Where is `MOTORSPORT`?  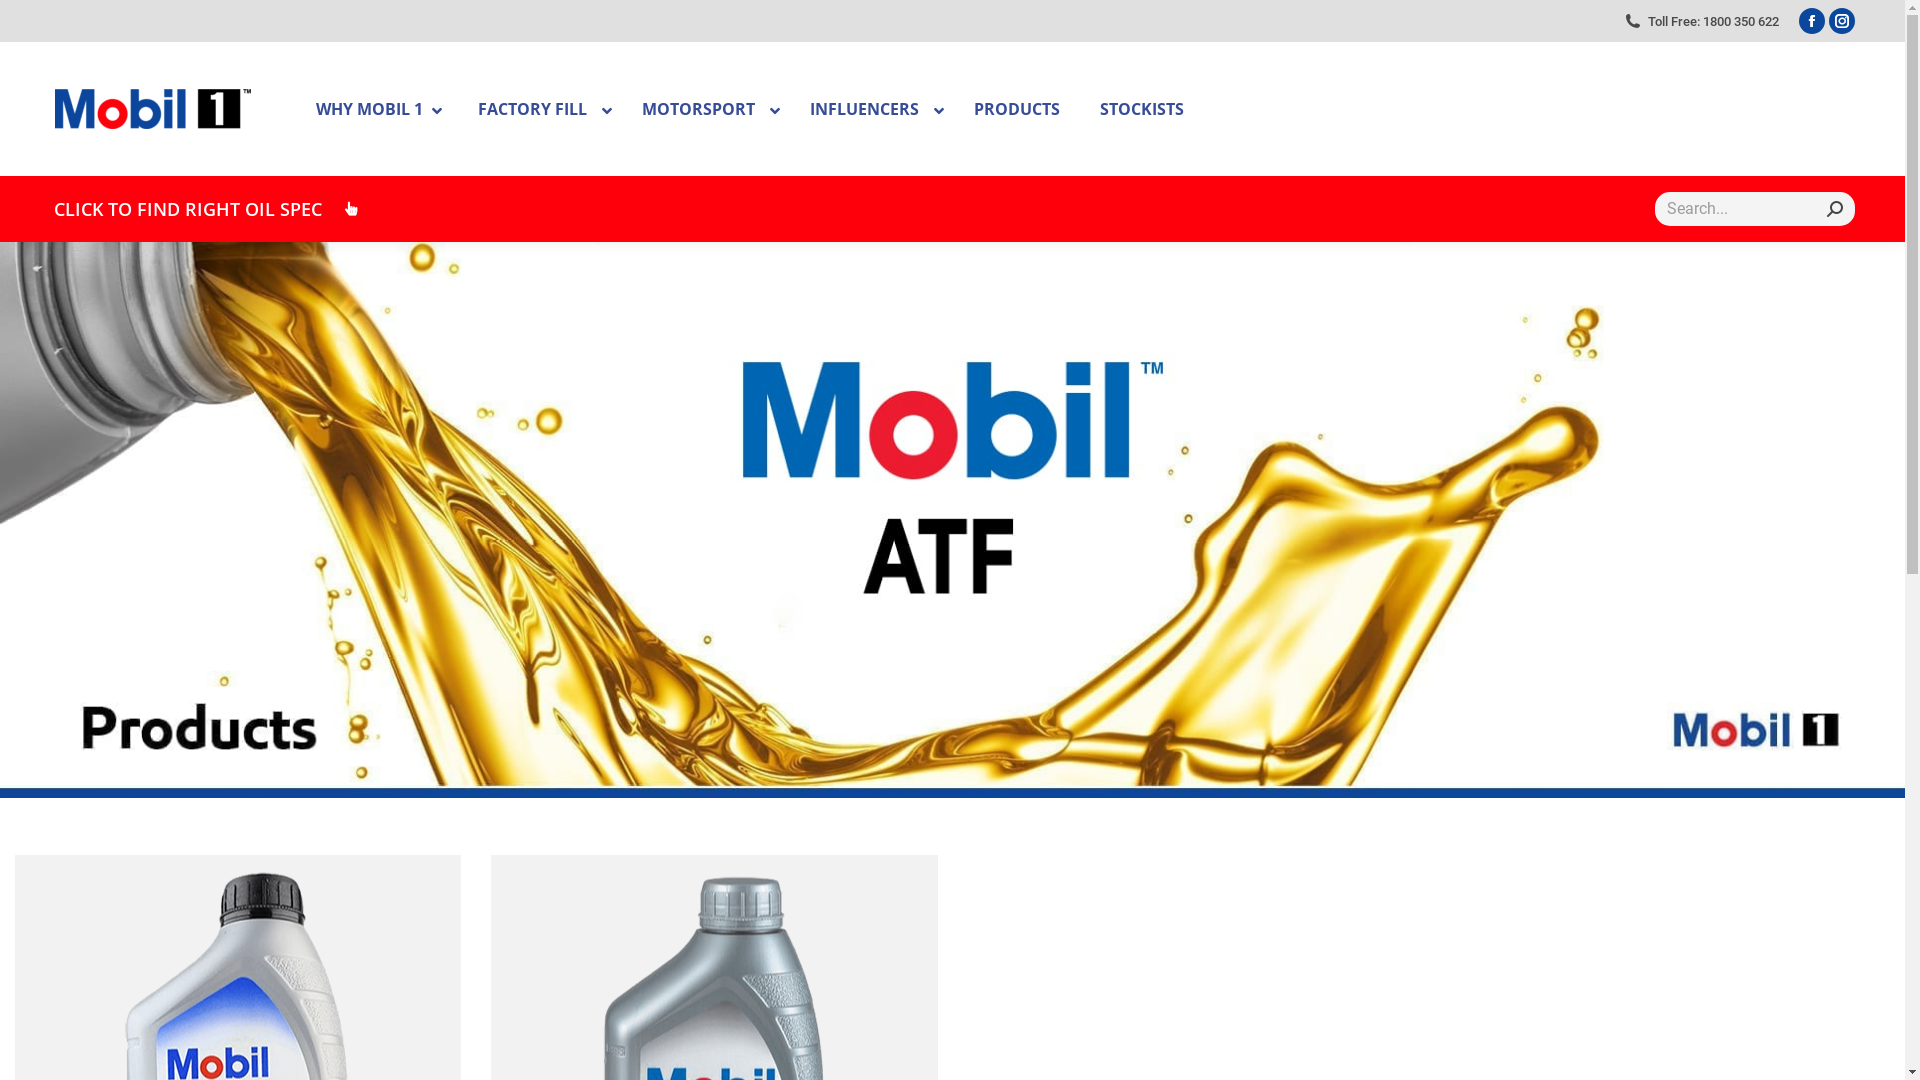 MOTORSPORT is located at coordinates (706, 108).